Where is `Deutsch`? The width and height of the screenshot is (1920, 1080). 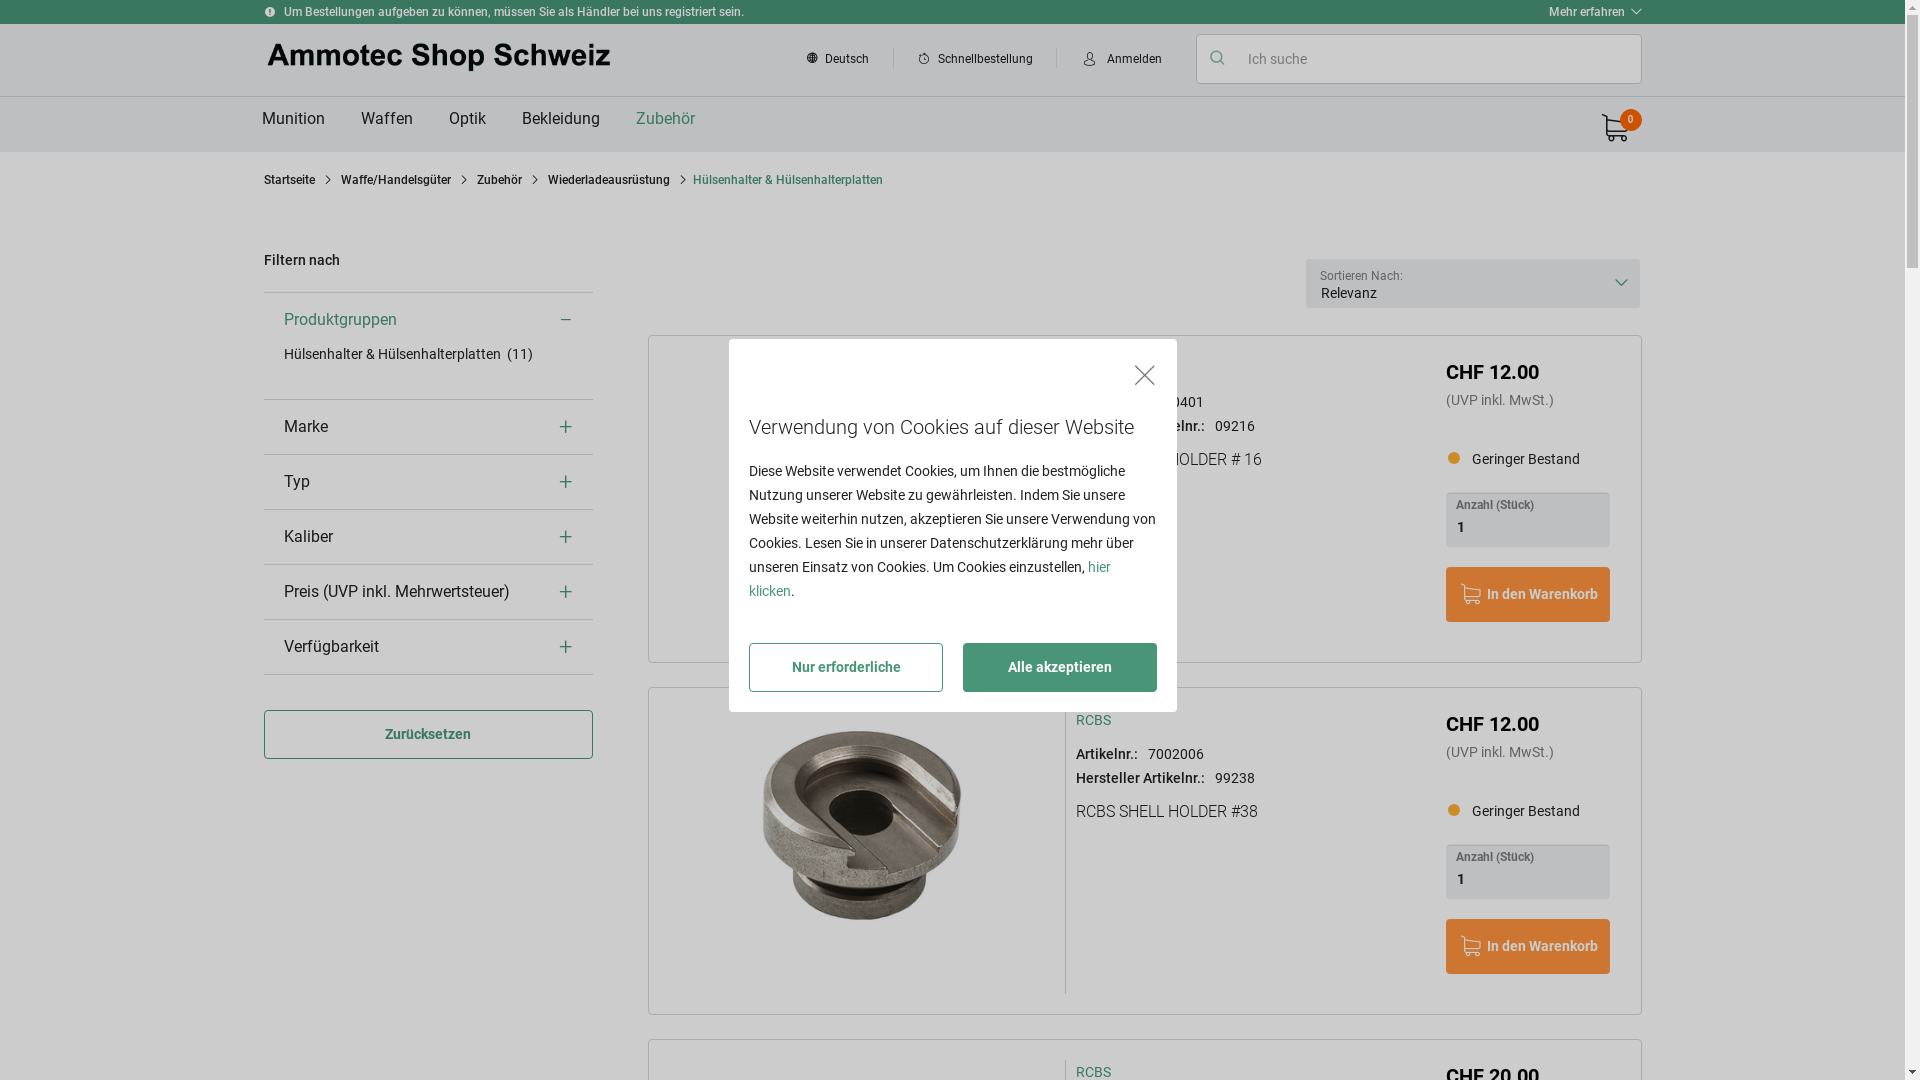
Deutsch is located at coordinates (842, 60).